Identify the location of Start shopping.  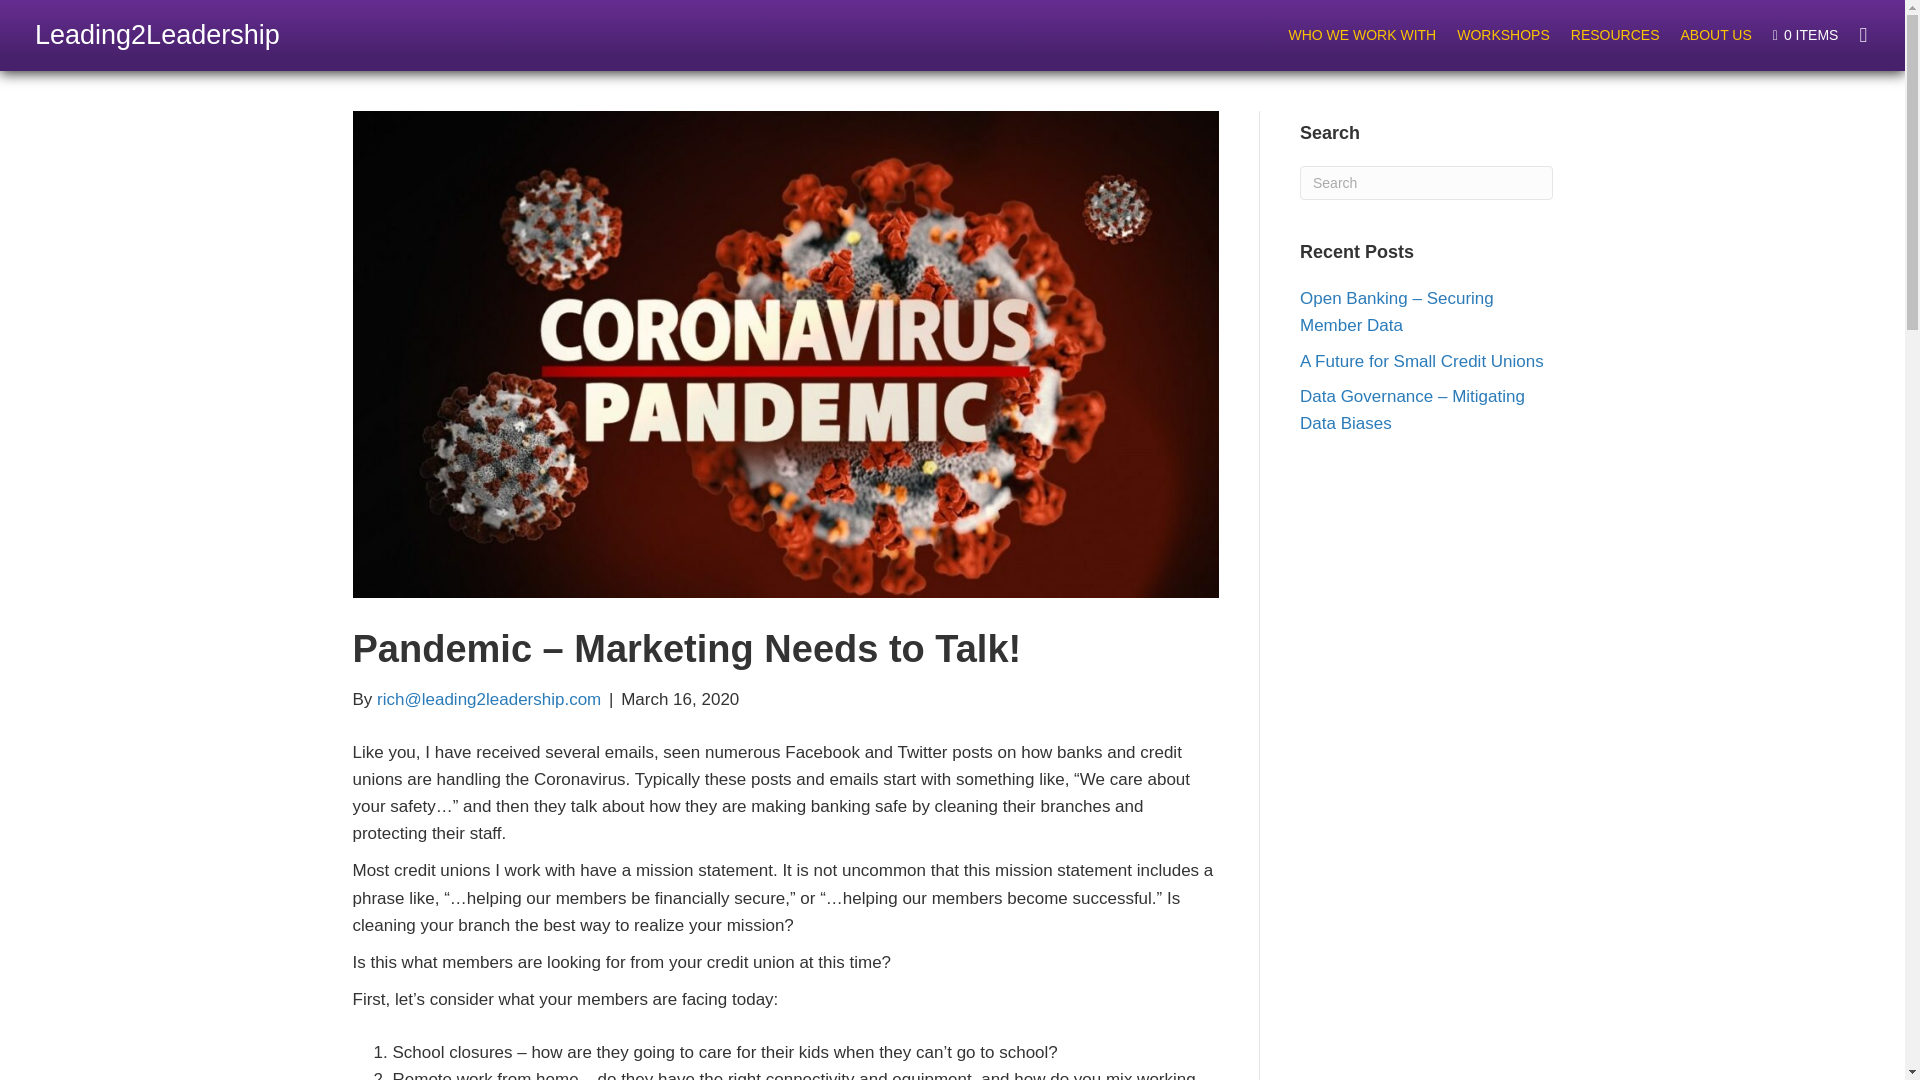
(1805, 35).